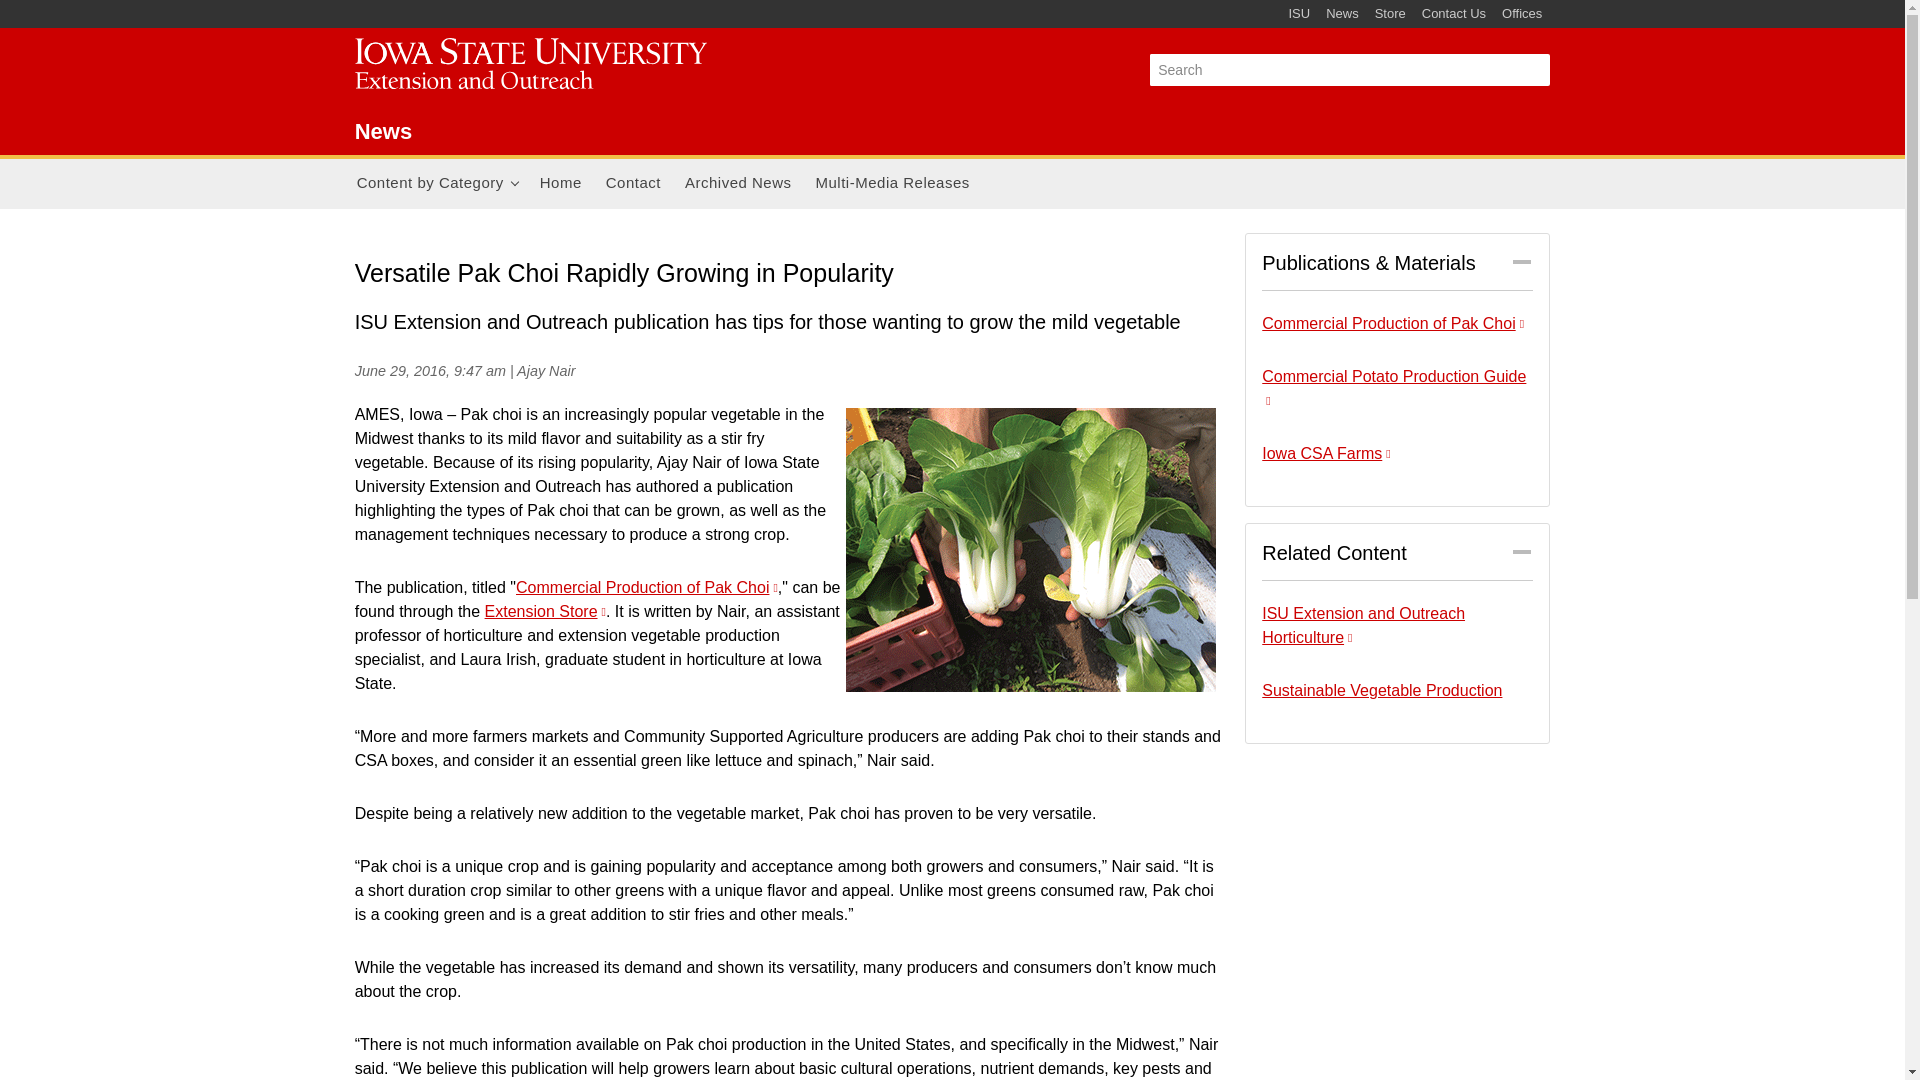 This screenshot has width=1920, height=1080. What do you see at coordinates (384, 130) in the screenshot?
I see `News` at bounding box center [384, 130].